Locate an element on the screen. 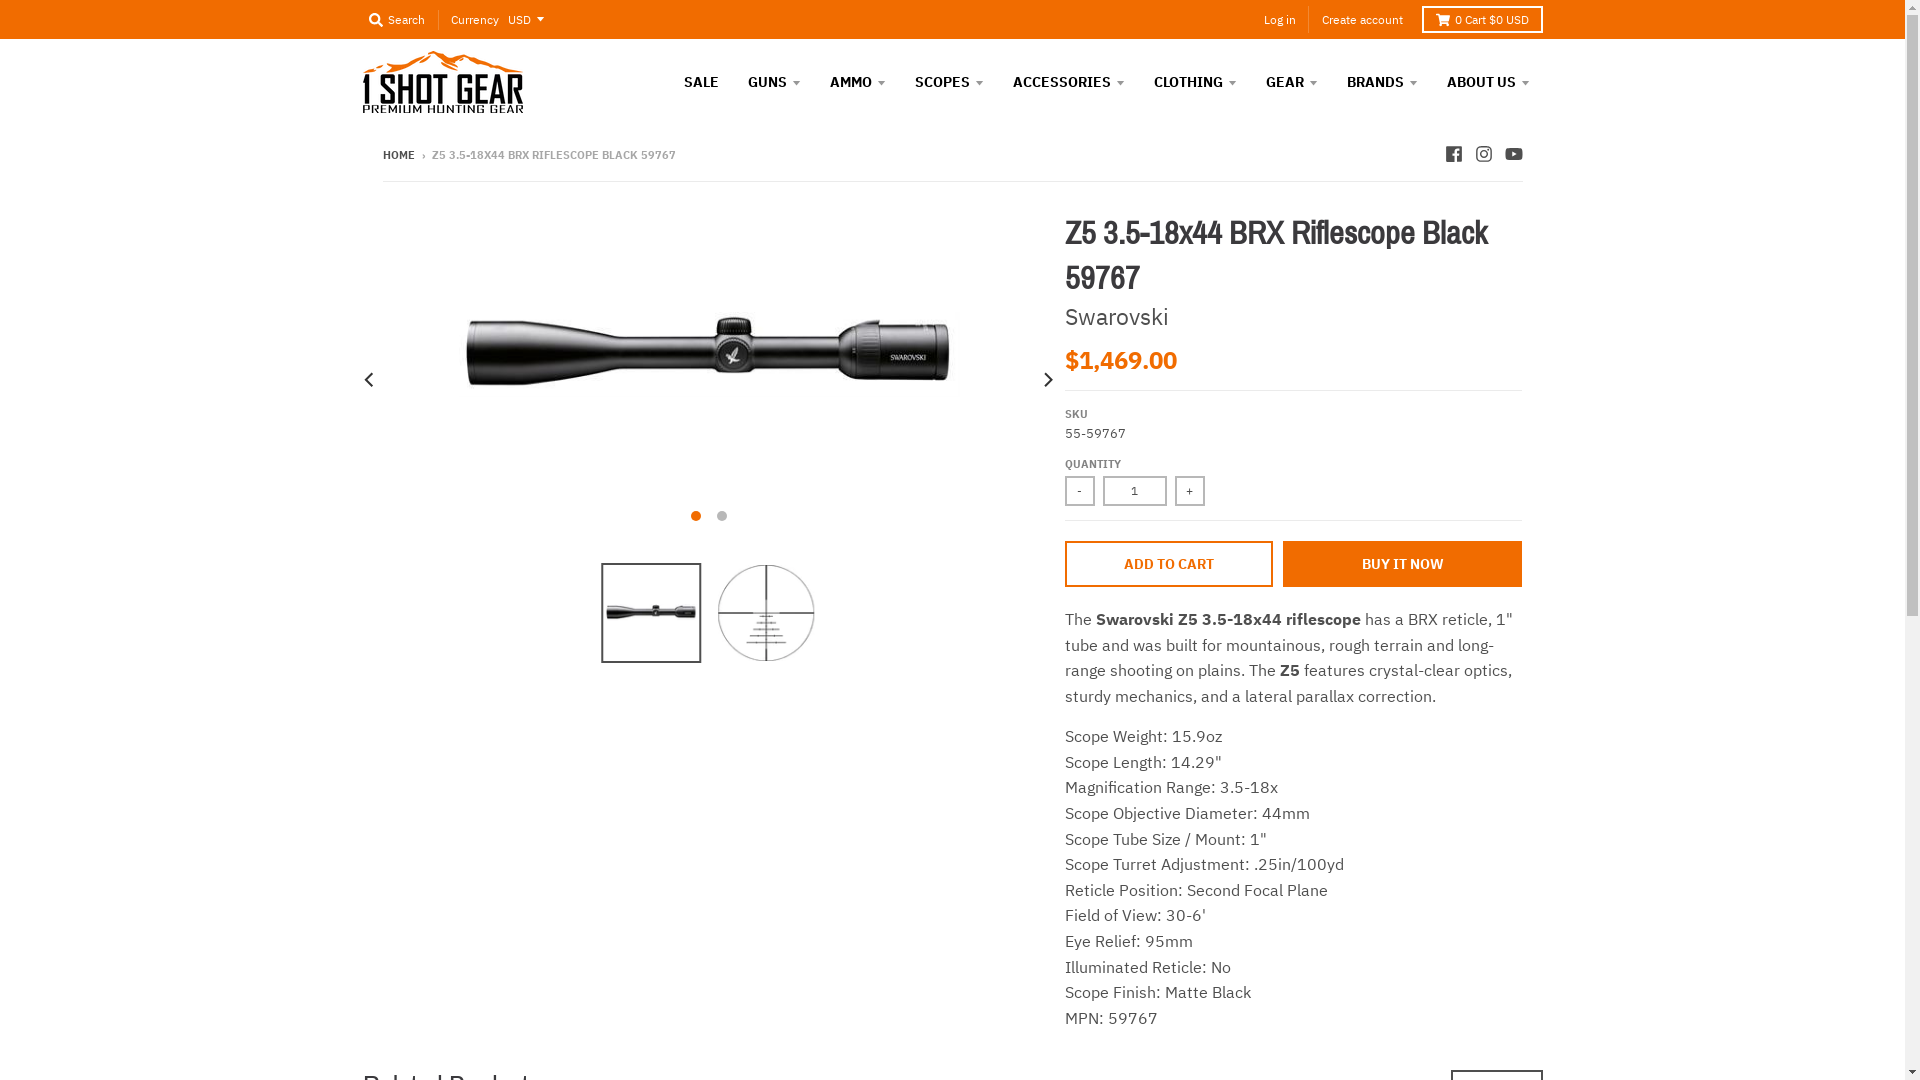  - is located at coordinates (1080, 491).